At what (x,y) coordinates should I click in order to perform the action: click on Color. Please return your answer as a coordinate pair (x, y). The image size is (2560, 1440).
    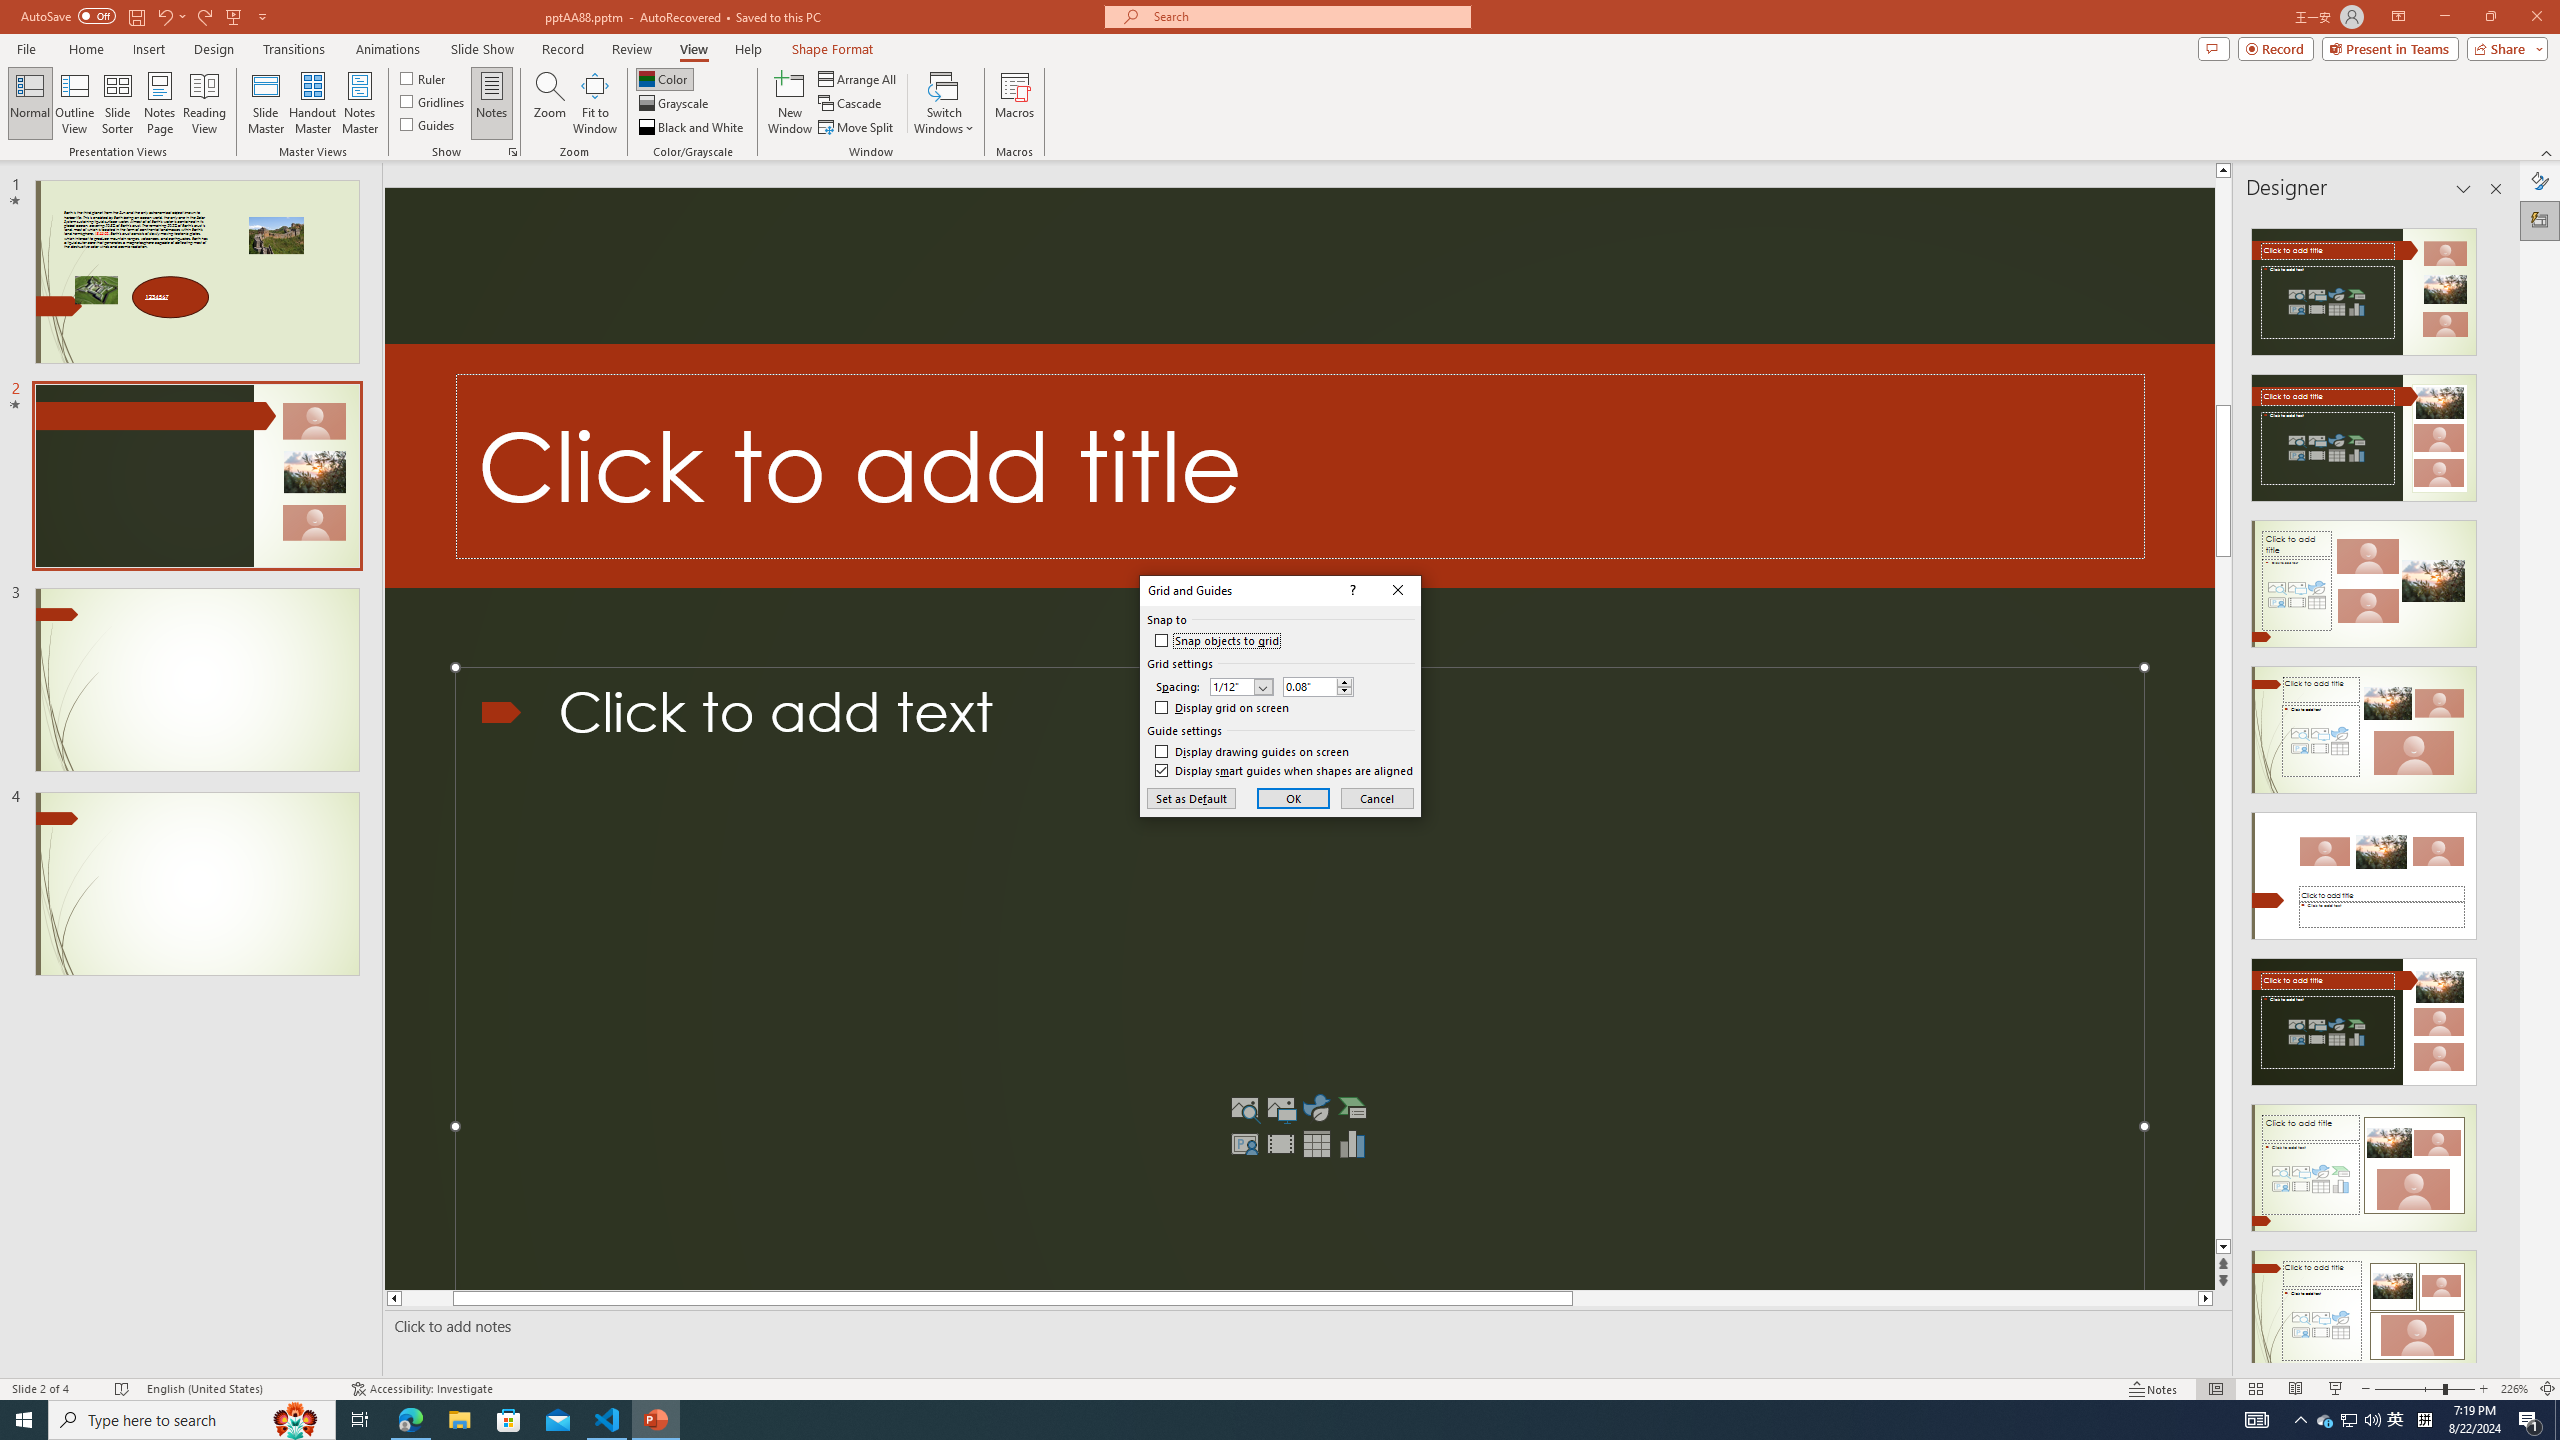
    Looking at the image, I should click on (664, 78).